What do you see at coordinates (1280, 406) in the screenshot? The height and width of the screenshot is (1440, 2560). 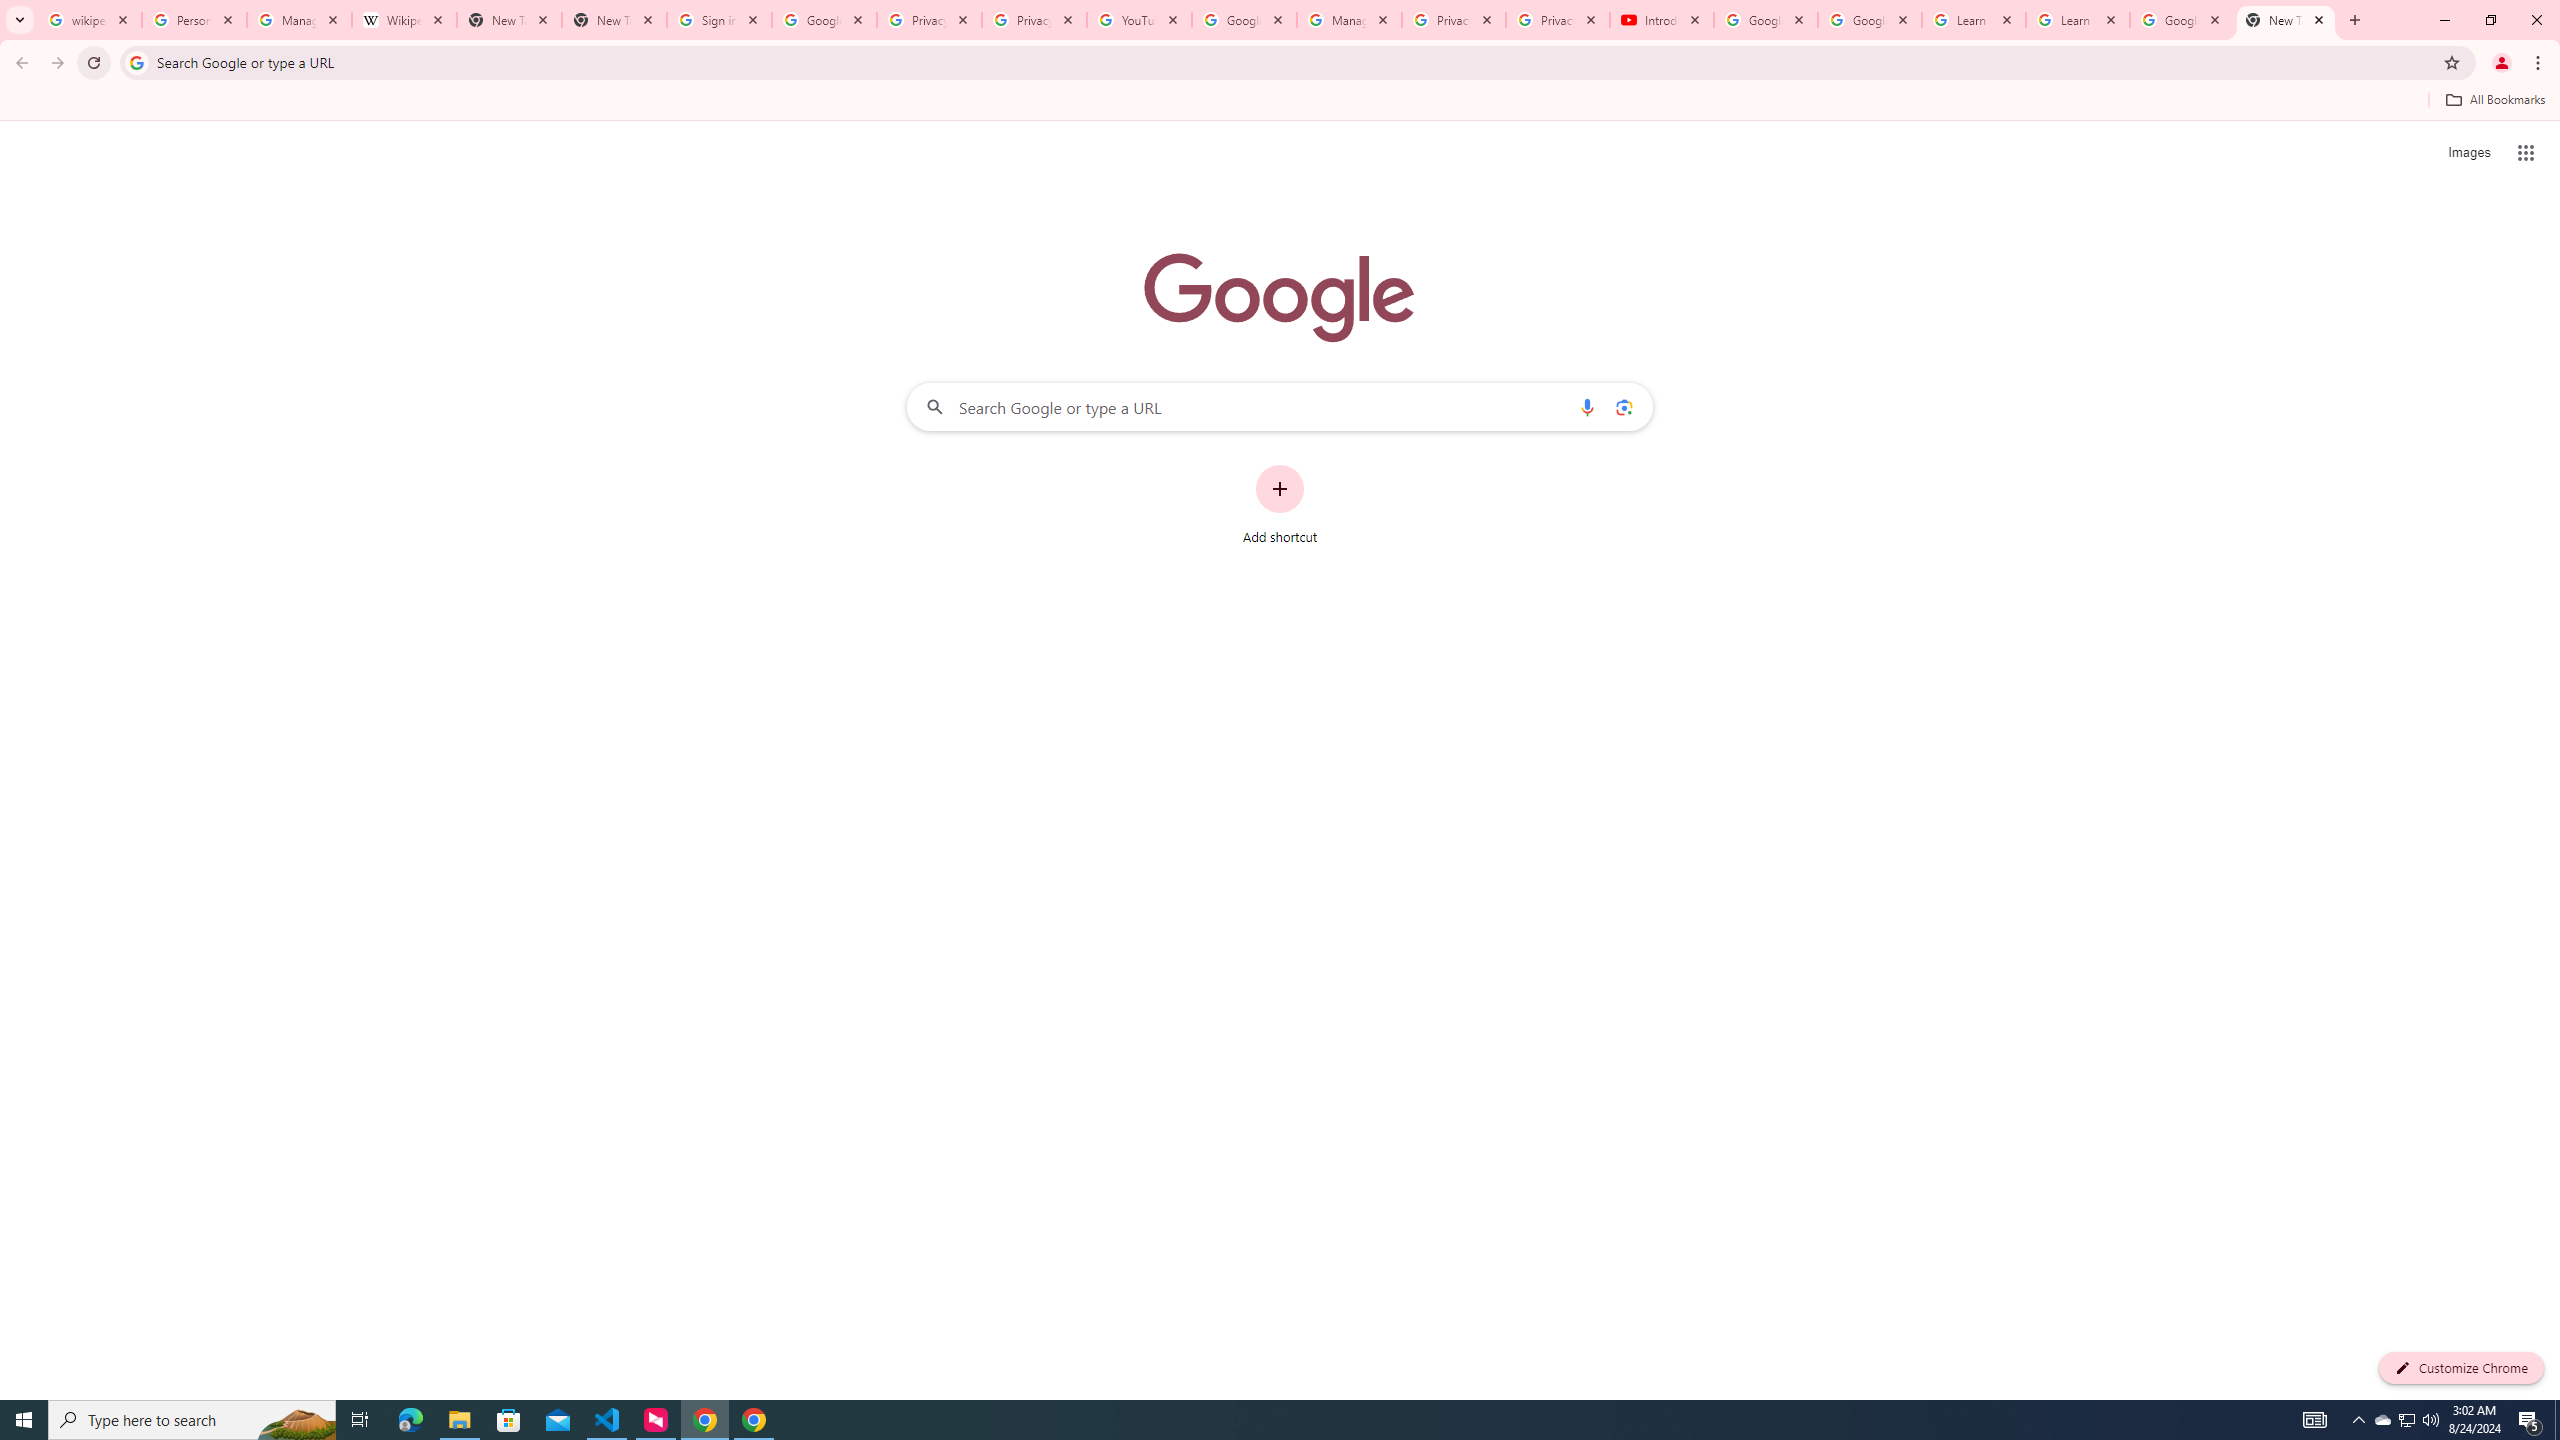 I see `Search Google or type a URL` at bounding box center [1280, 406].